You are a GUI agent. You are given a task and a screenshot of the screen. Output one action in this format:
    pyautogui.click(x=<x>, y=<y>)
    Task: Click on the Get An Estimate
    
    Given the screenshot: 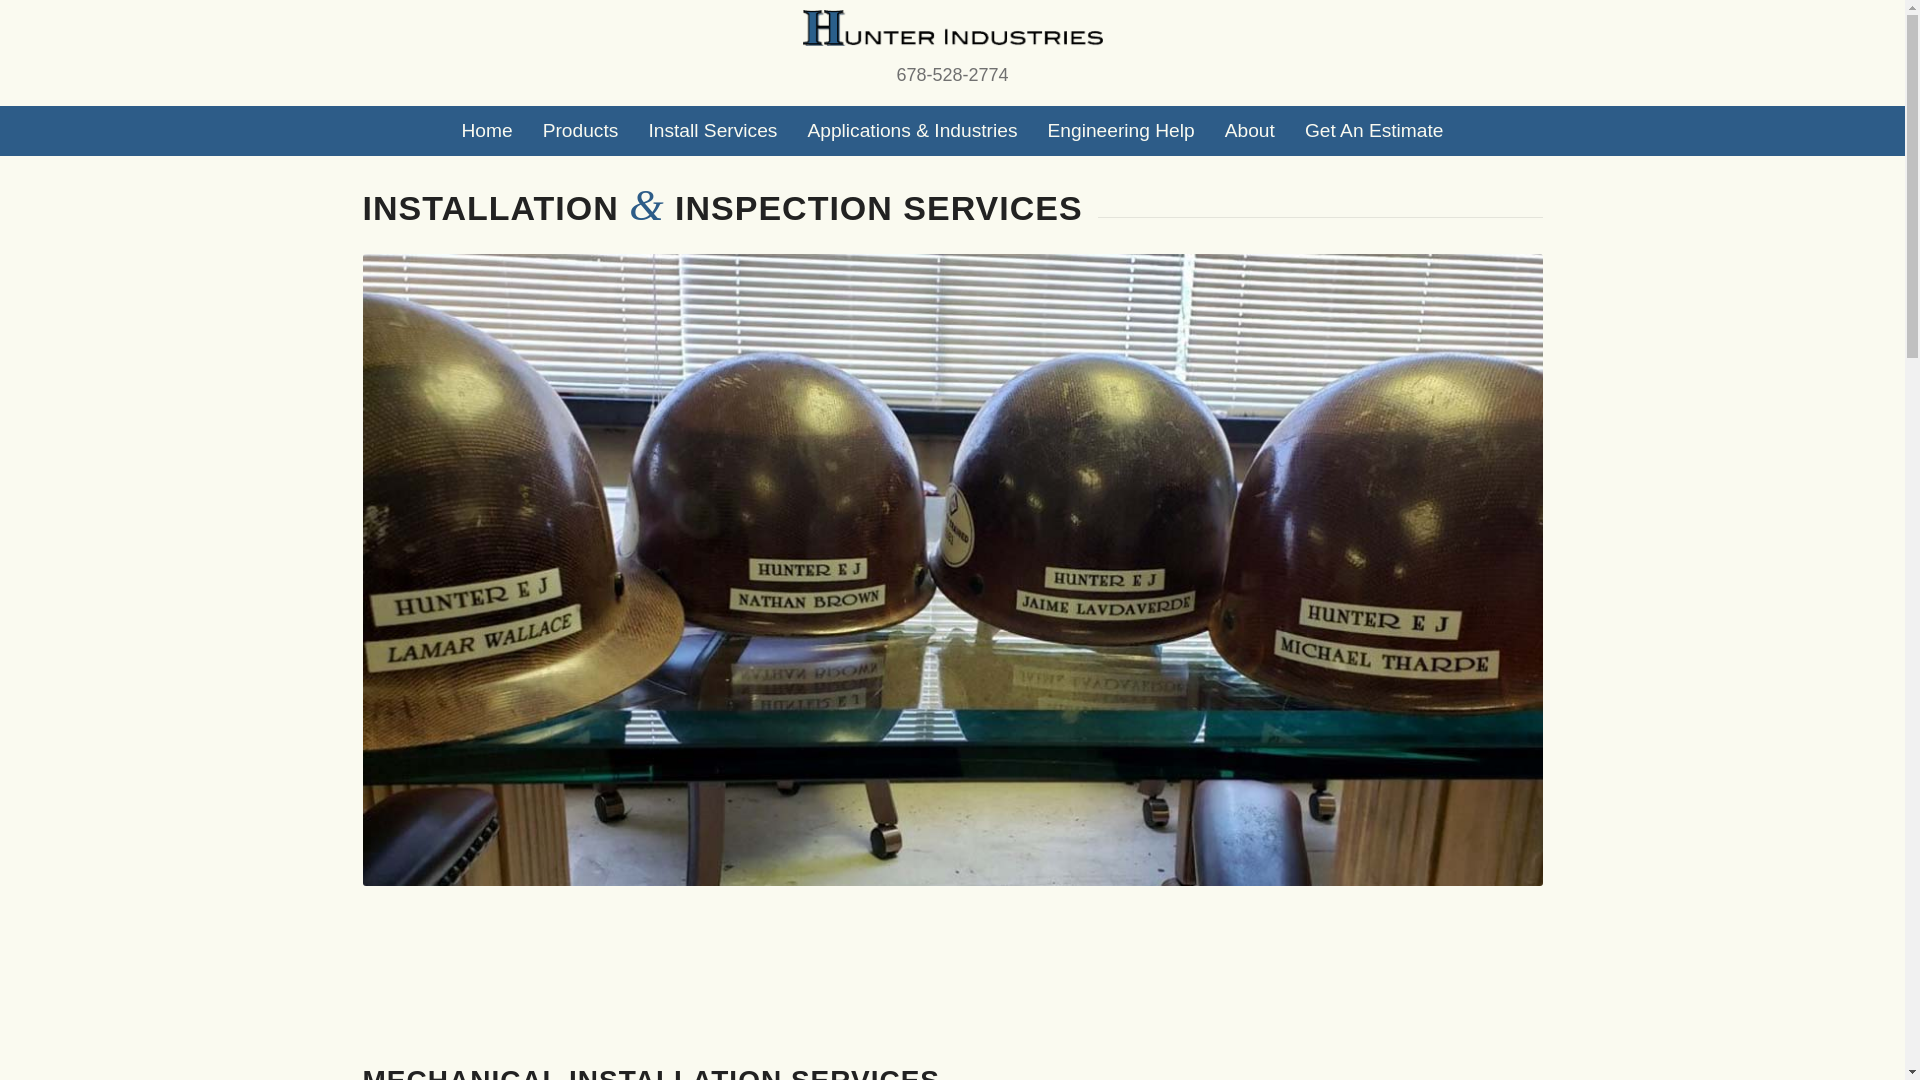 What is the action you would take?
    pyautogui.click(x=1374, y=130)
    